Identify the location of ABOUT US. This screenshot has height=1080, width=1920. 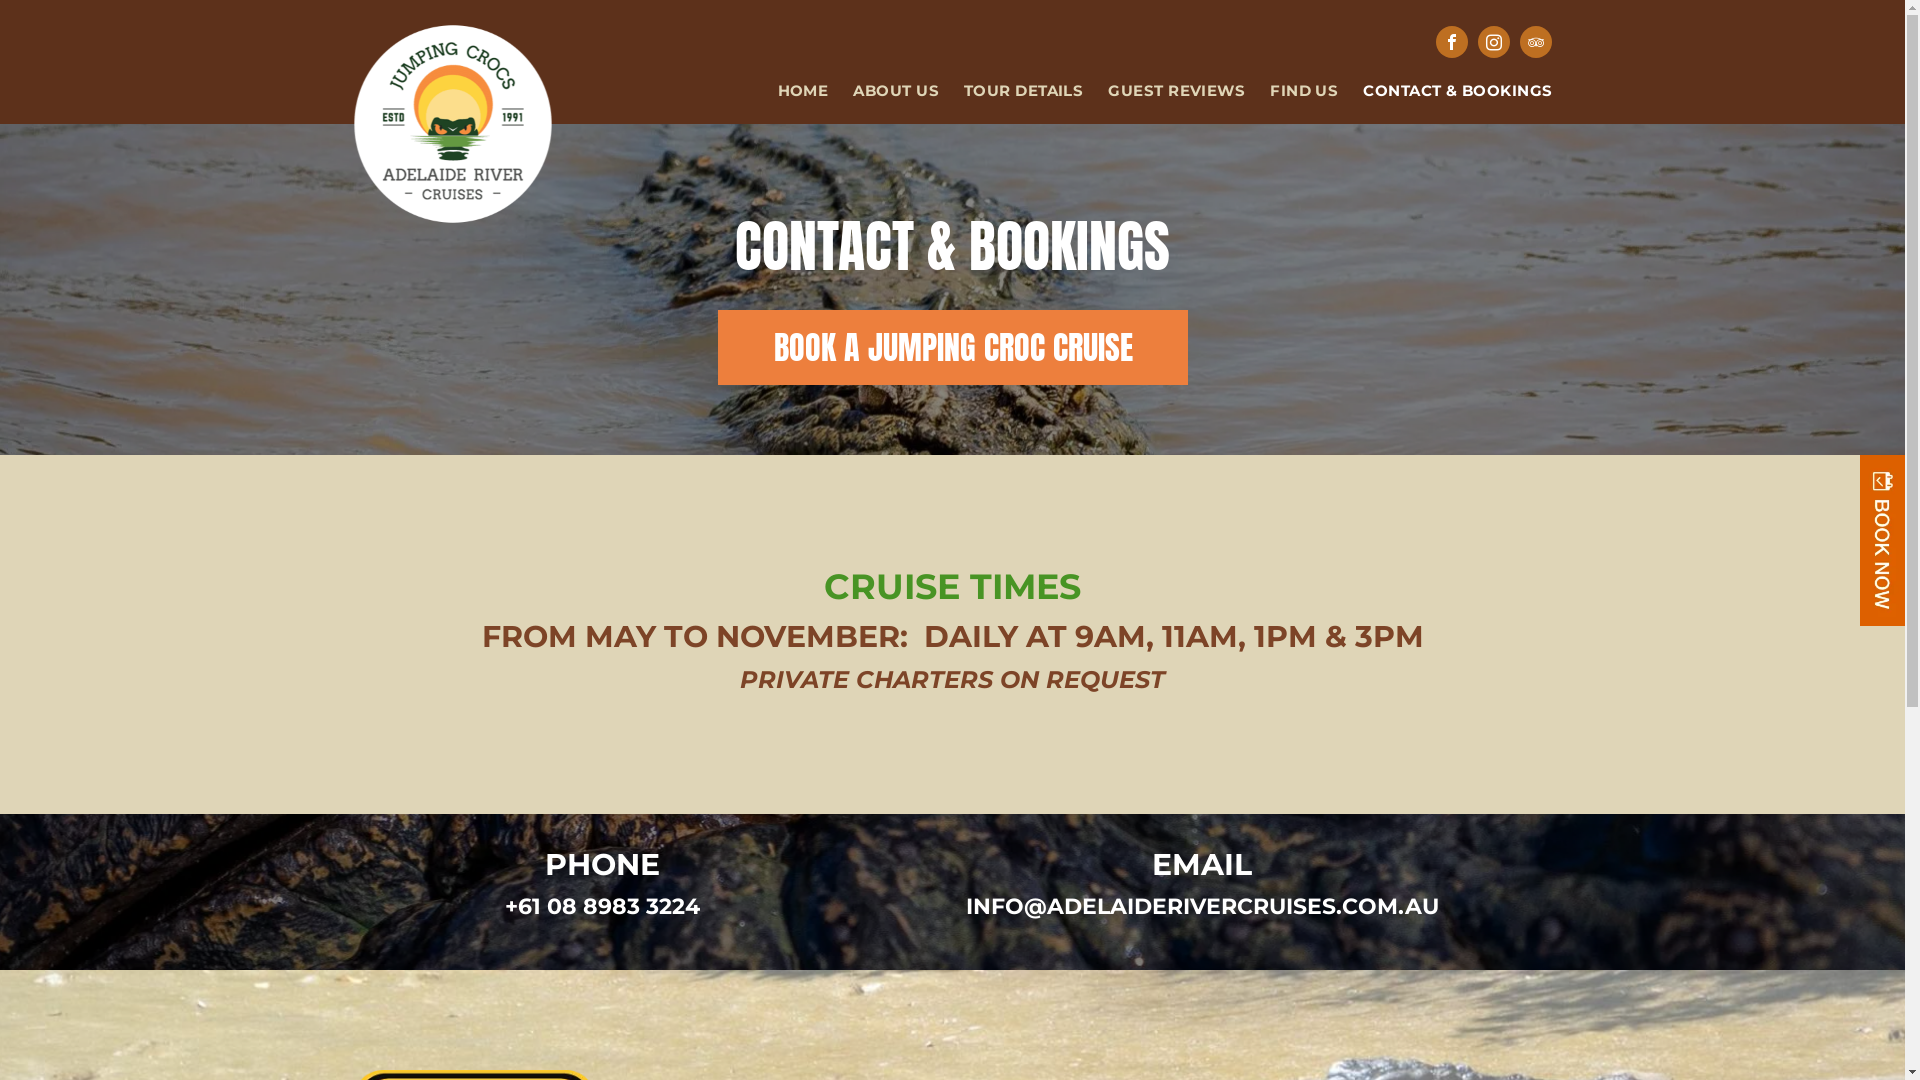
(884, 92).